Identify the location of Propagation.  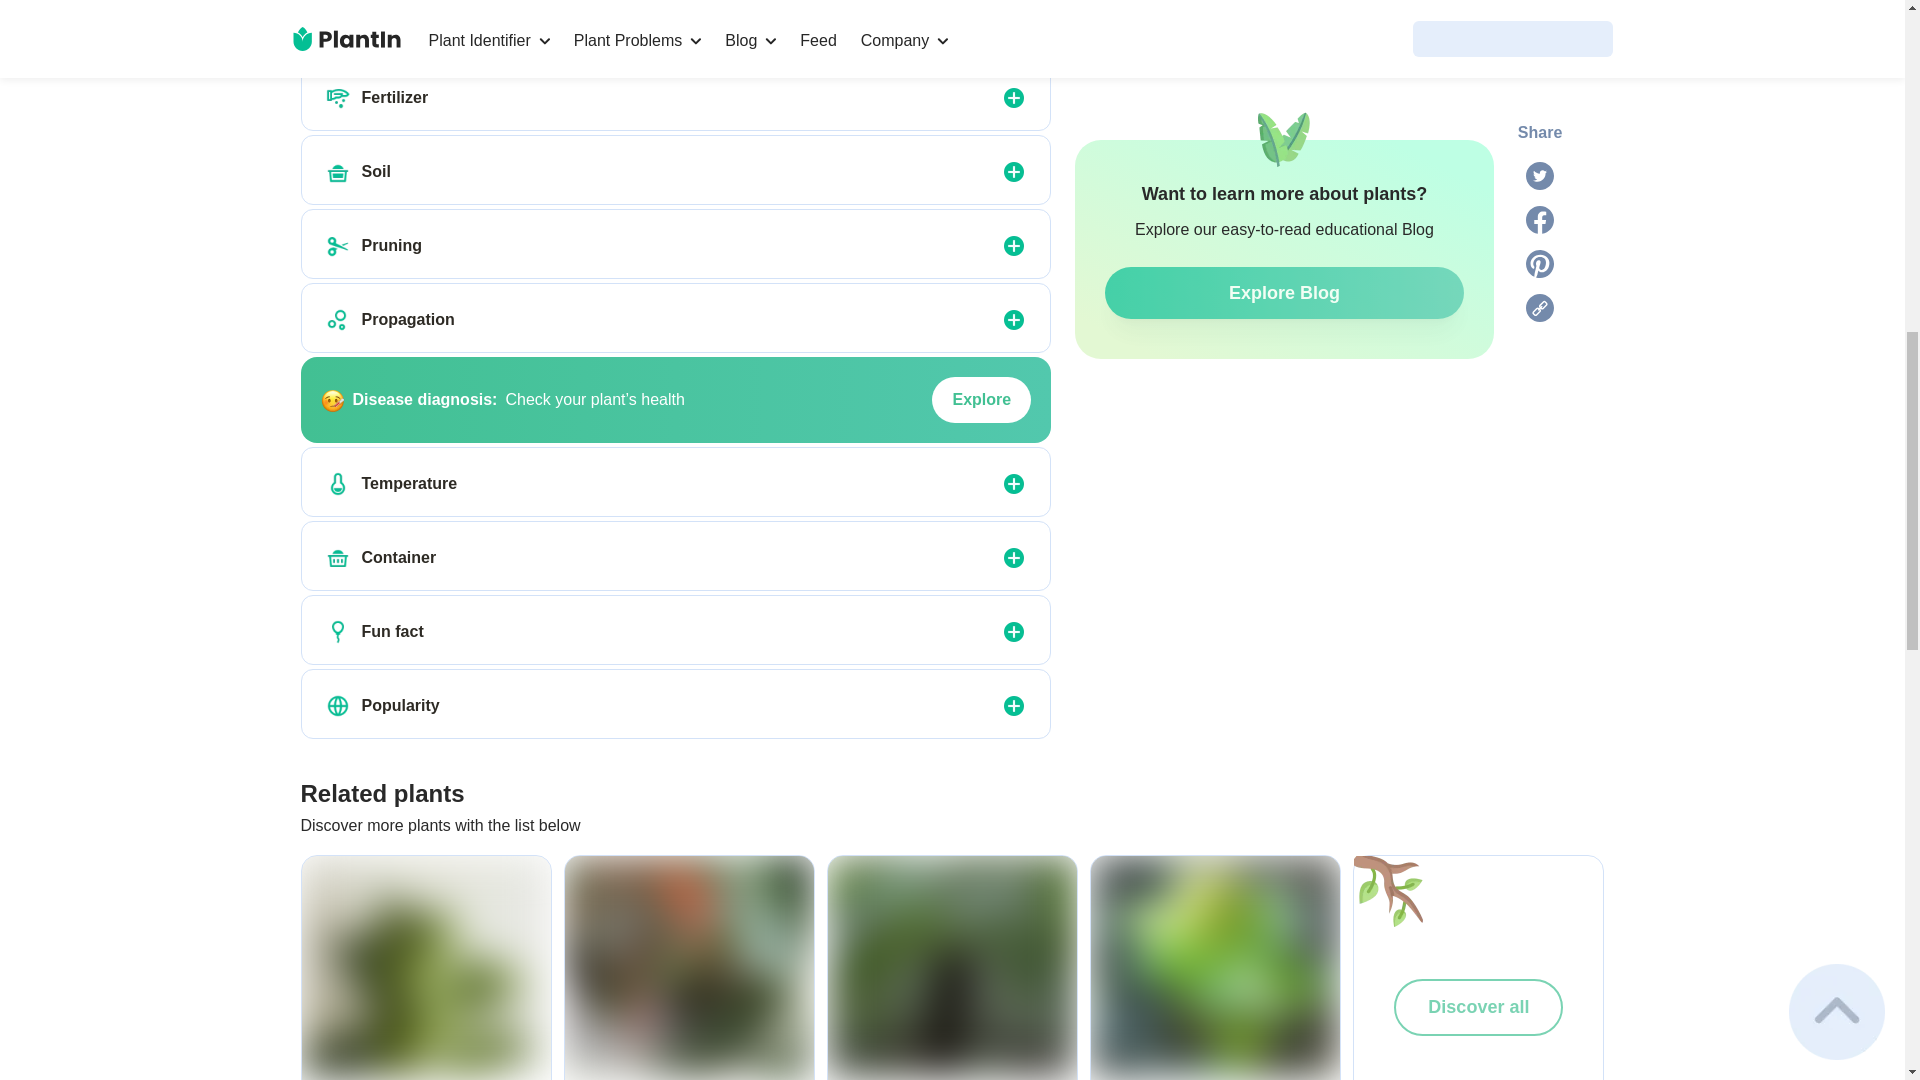
(338, 319).